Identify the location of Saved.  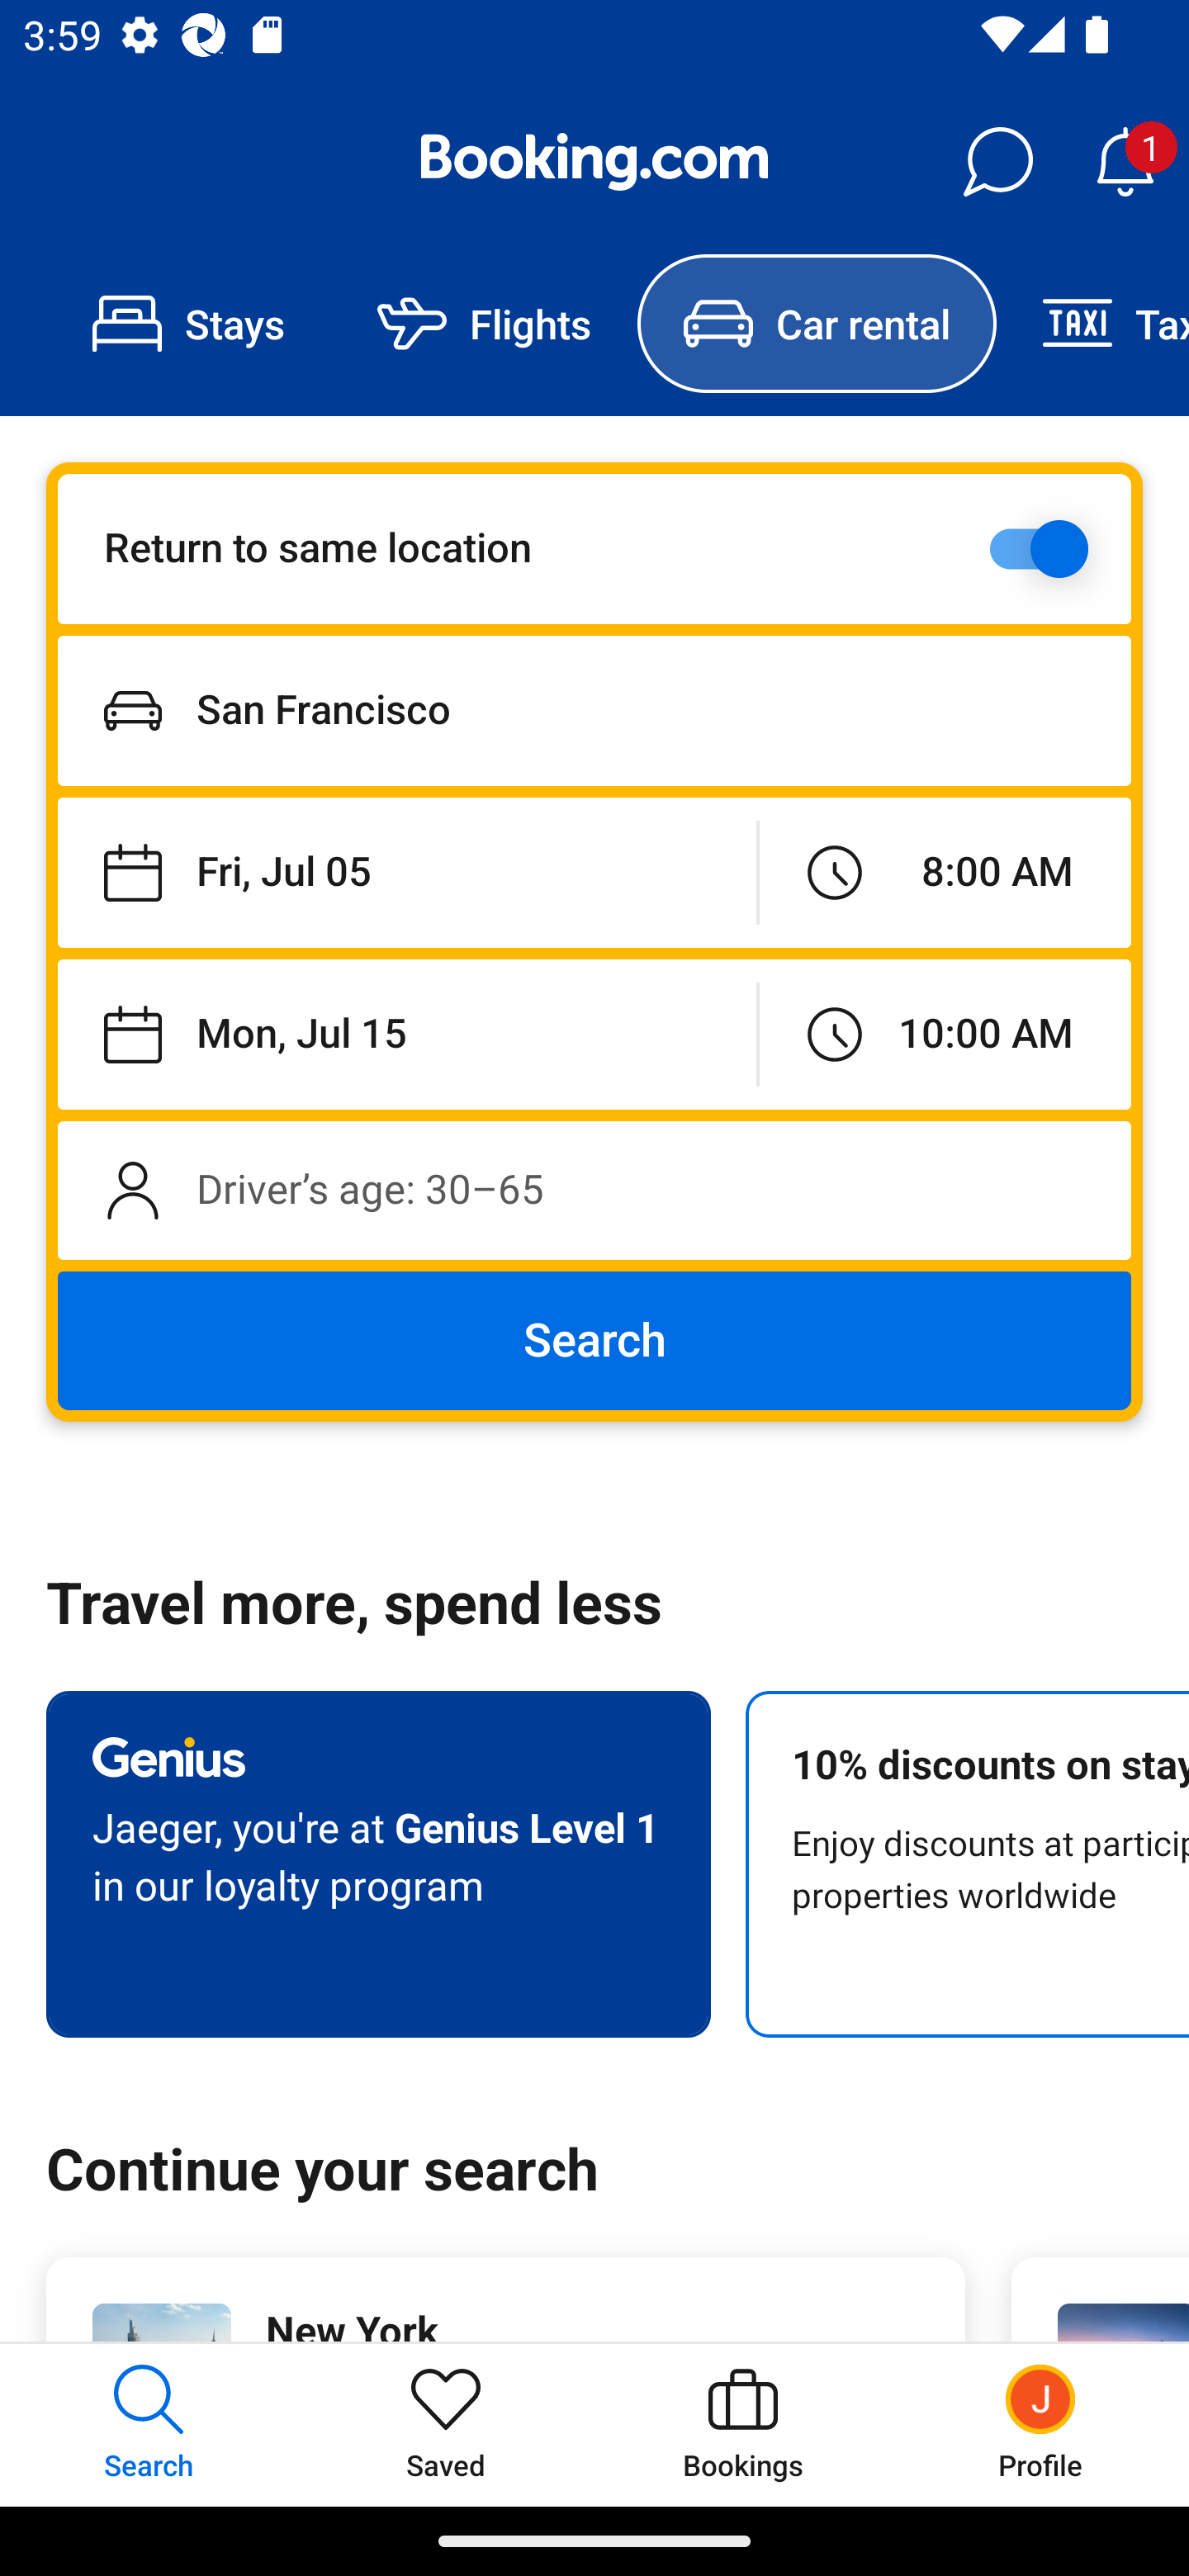
(446, 2424).